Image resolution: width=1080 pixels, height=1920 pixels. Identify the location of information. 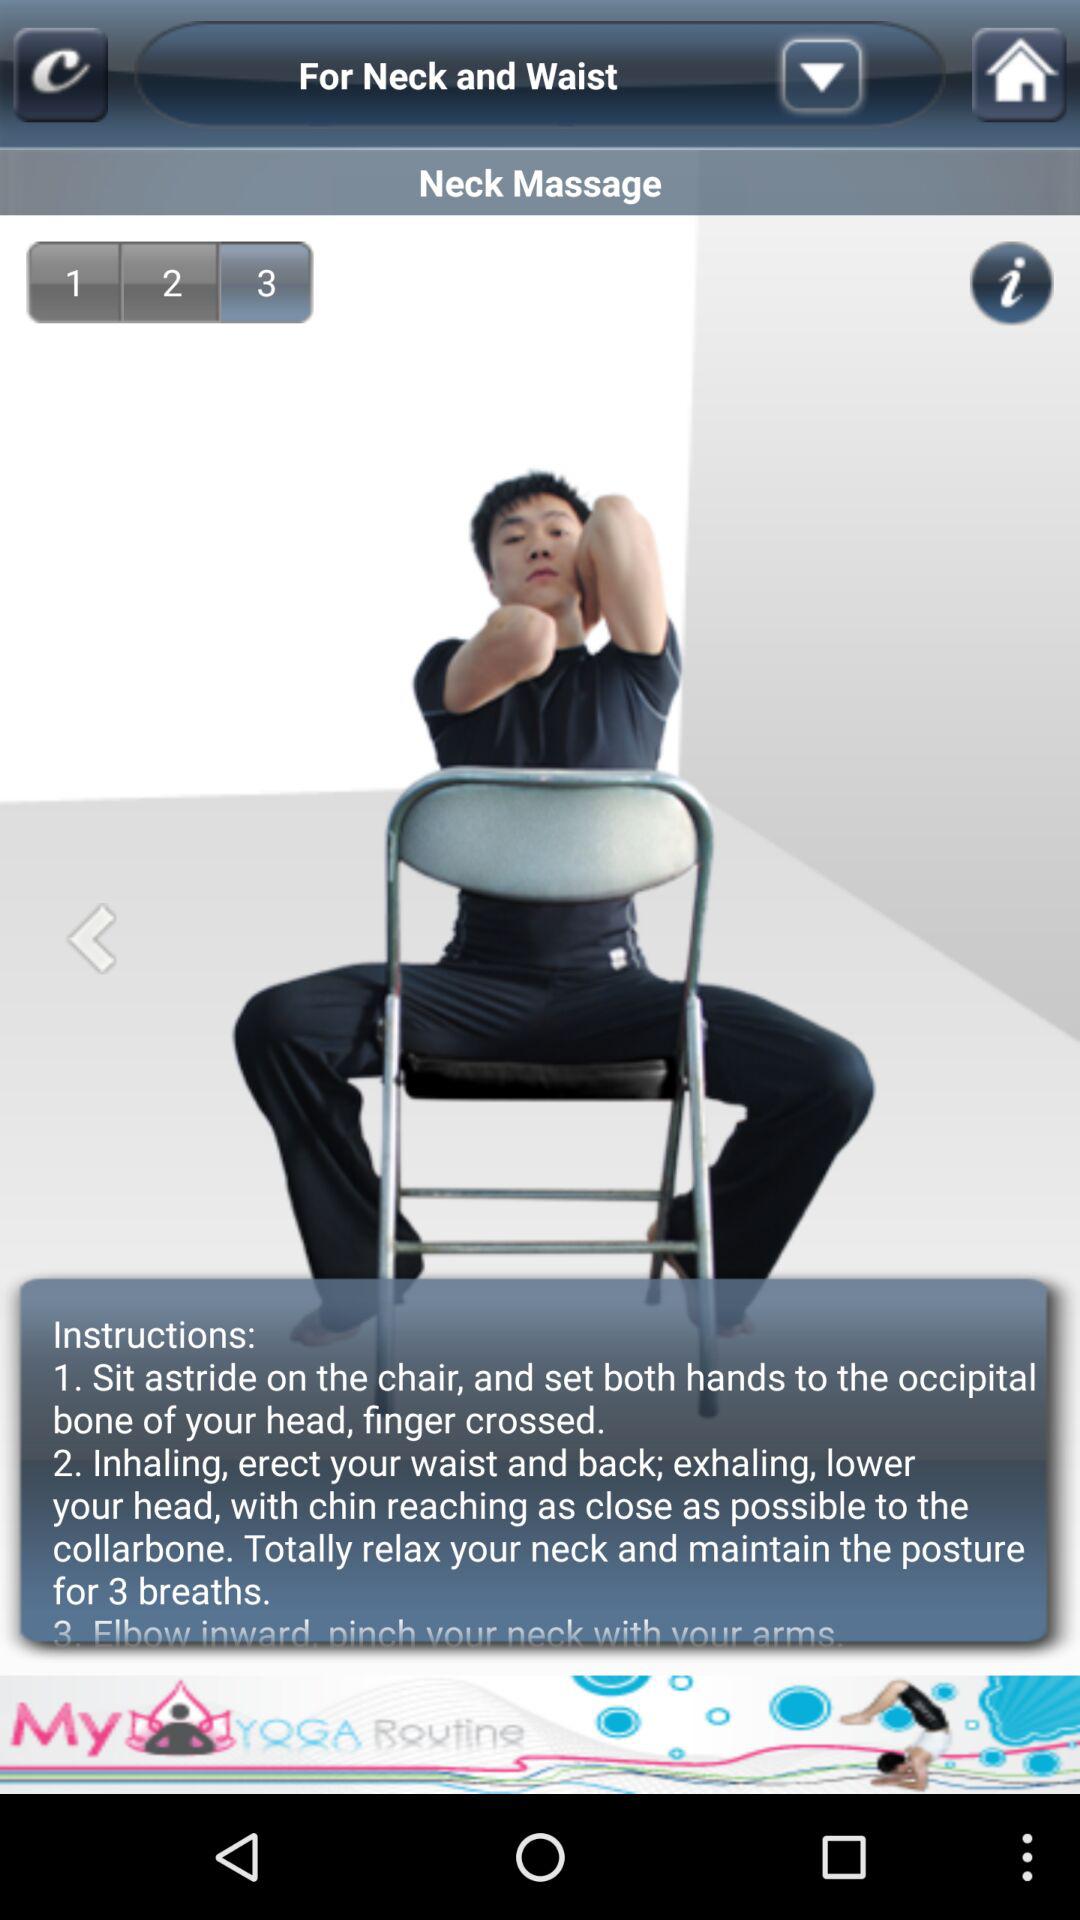
(1011, 283).